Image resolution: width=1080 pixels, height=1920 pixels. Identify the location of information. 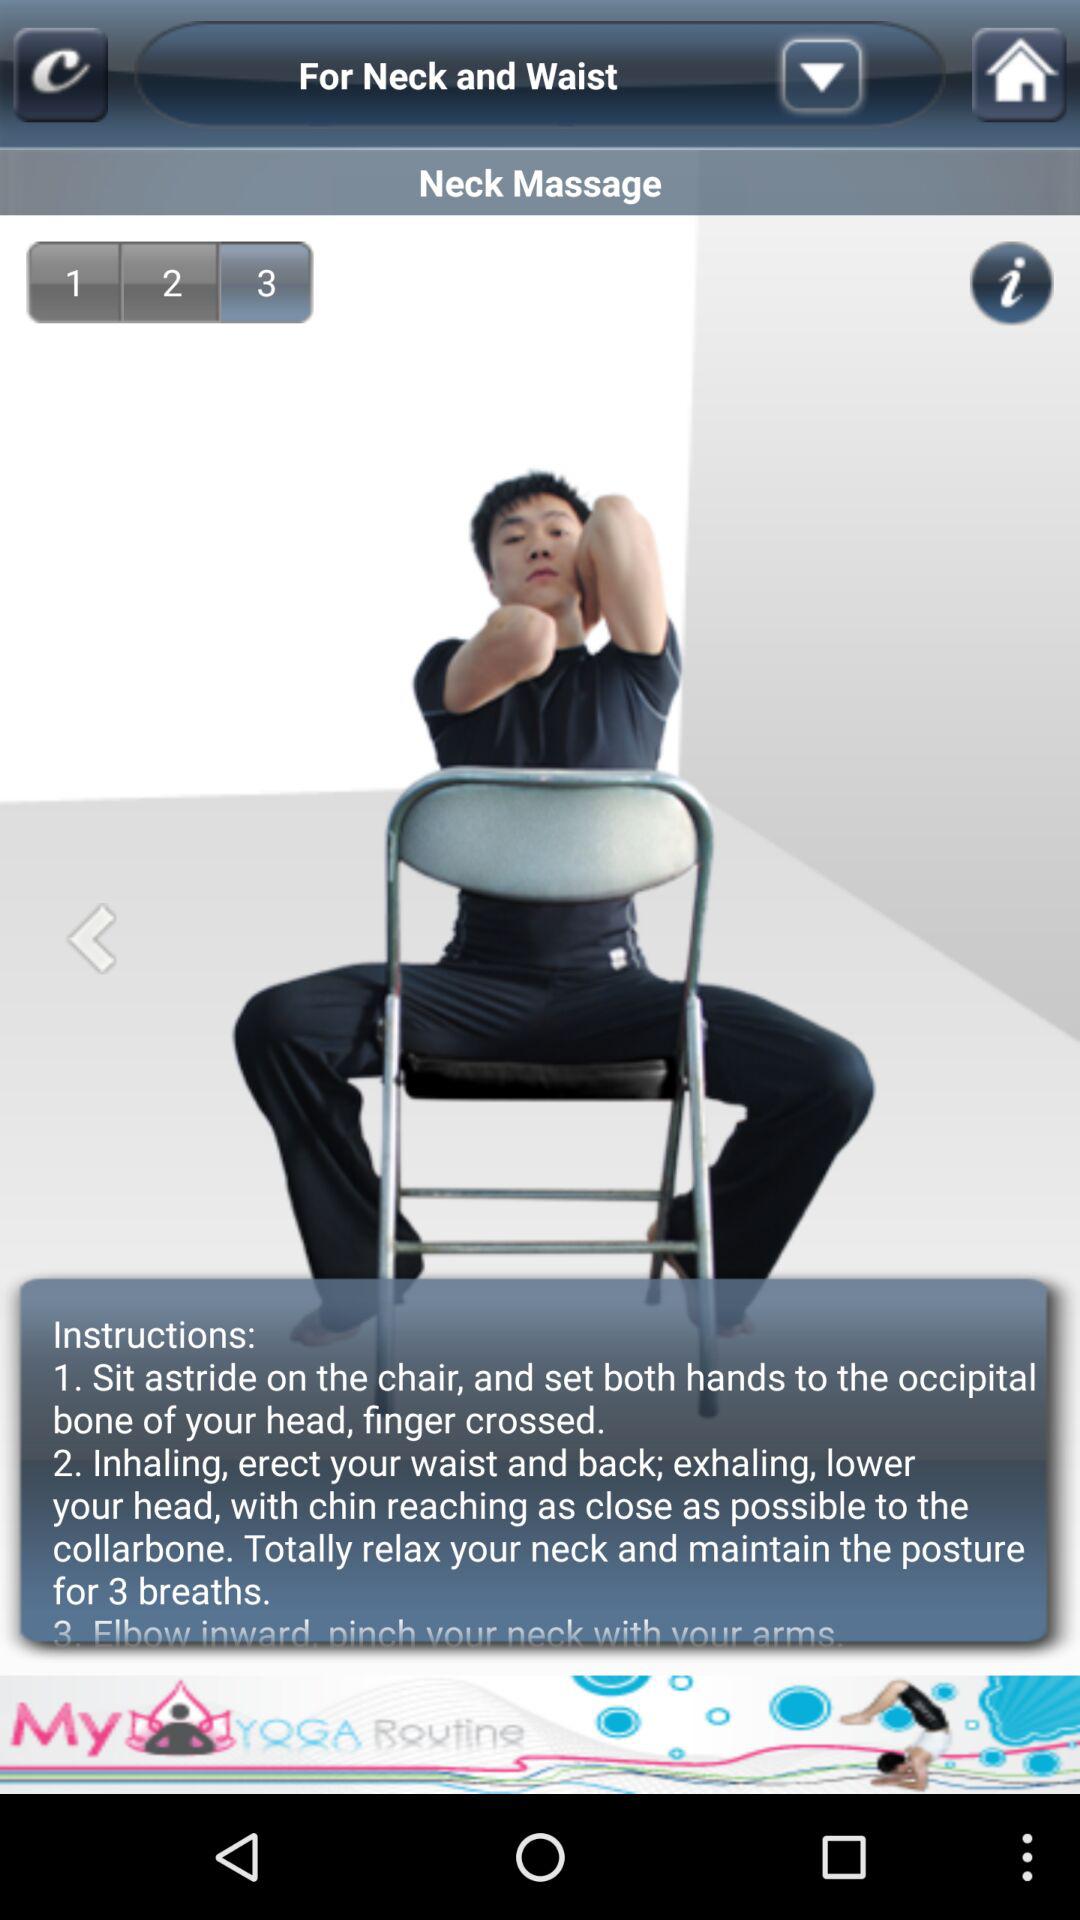
(1011, 283).